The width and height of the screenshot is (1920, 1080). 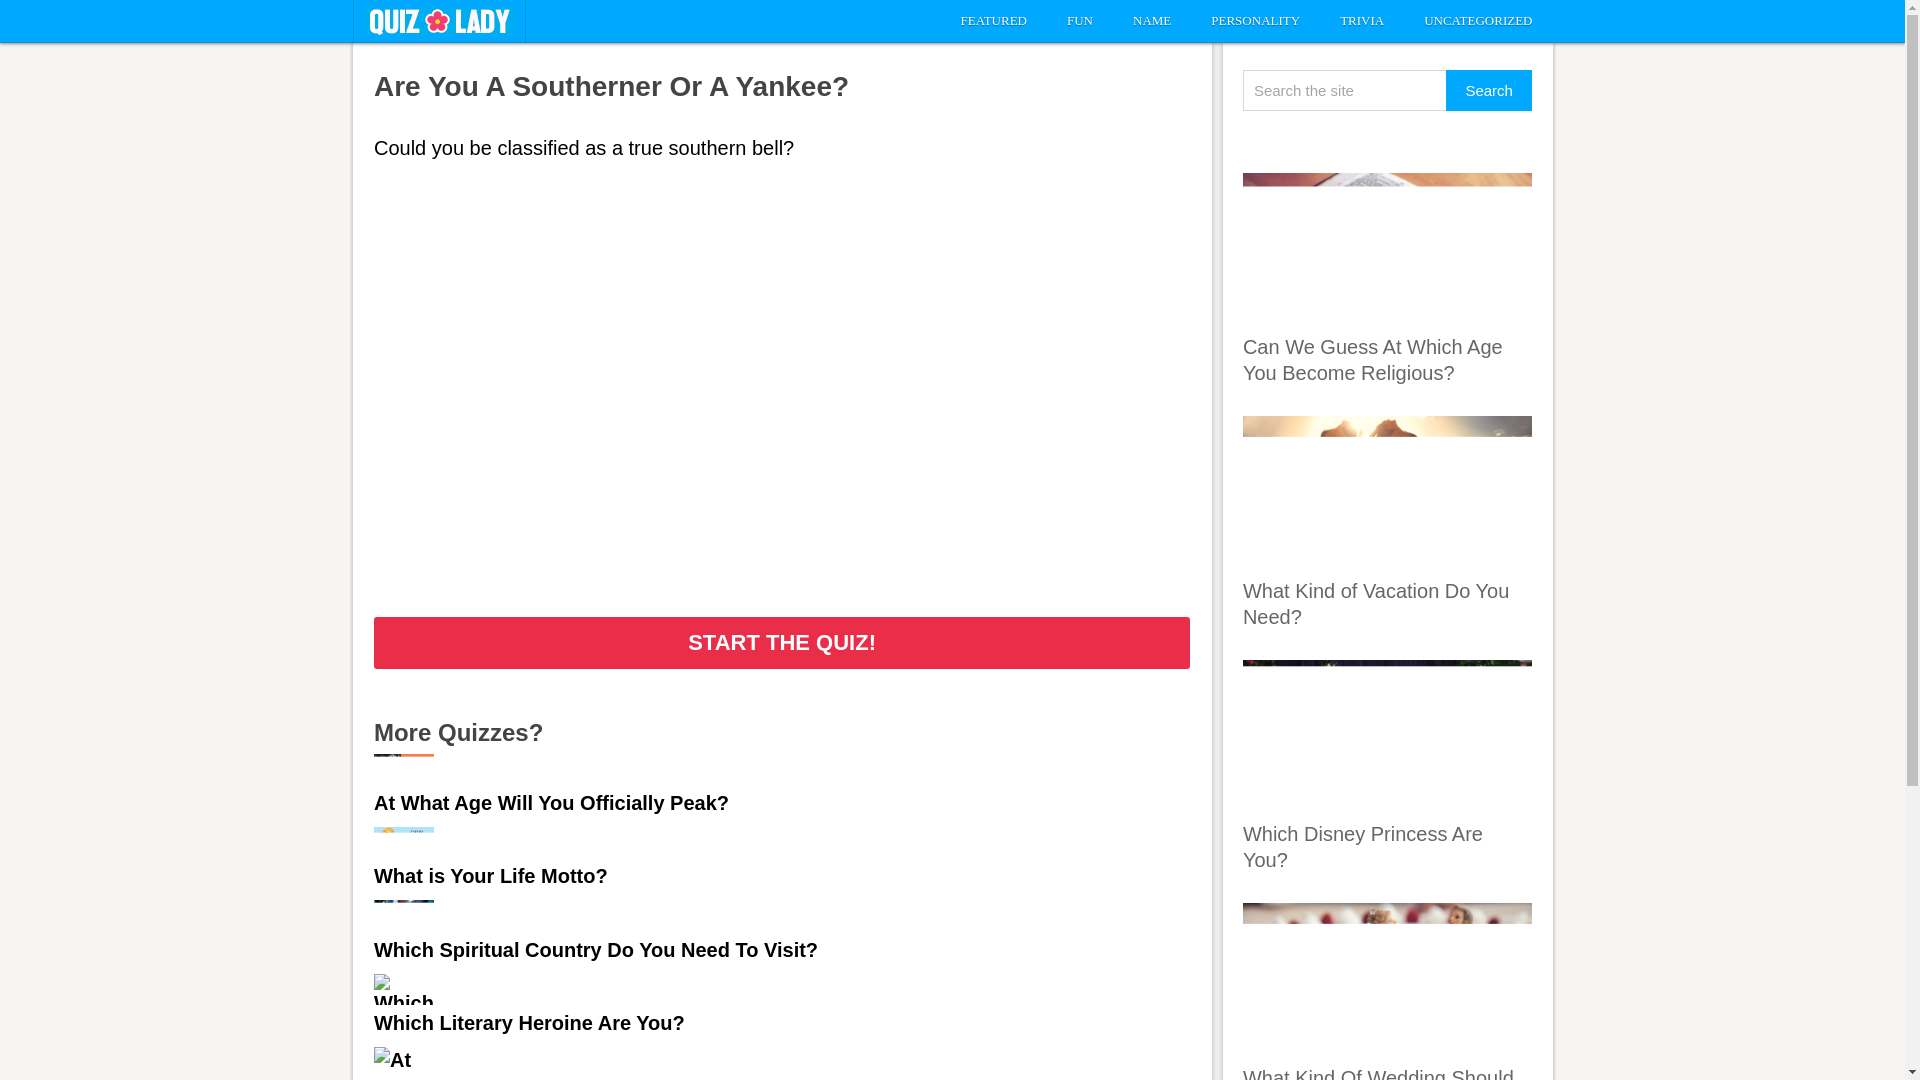 What do you see at coordinates (1152, 21) in the screenshot?
I see `NAME` at bounding box center [1152, 21].